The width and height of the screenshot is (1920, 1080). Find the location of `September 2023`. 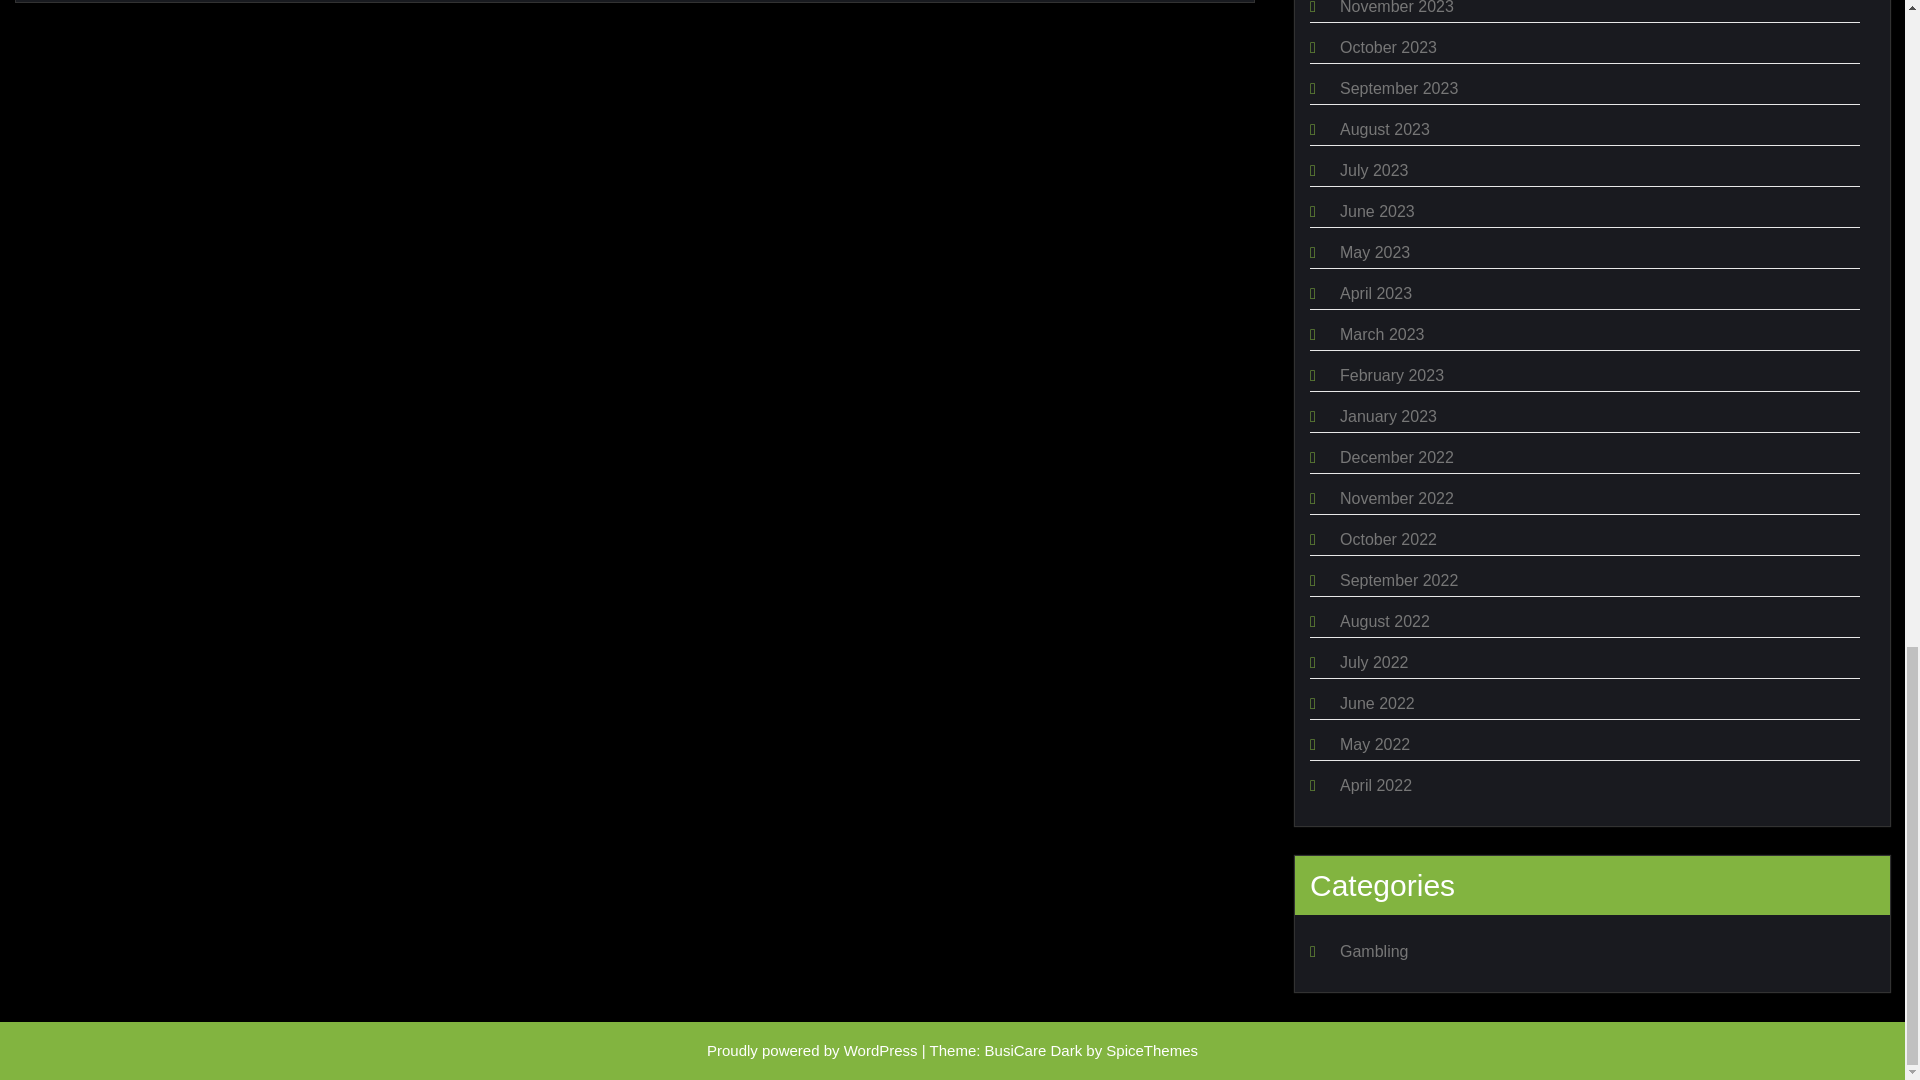

September 2023 is located at coordinates (1398, 88).